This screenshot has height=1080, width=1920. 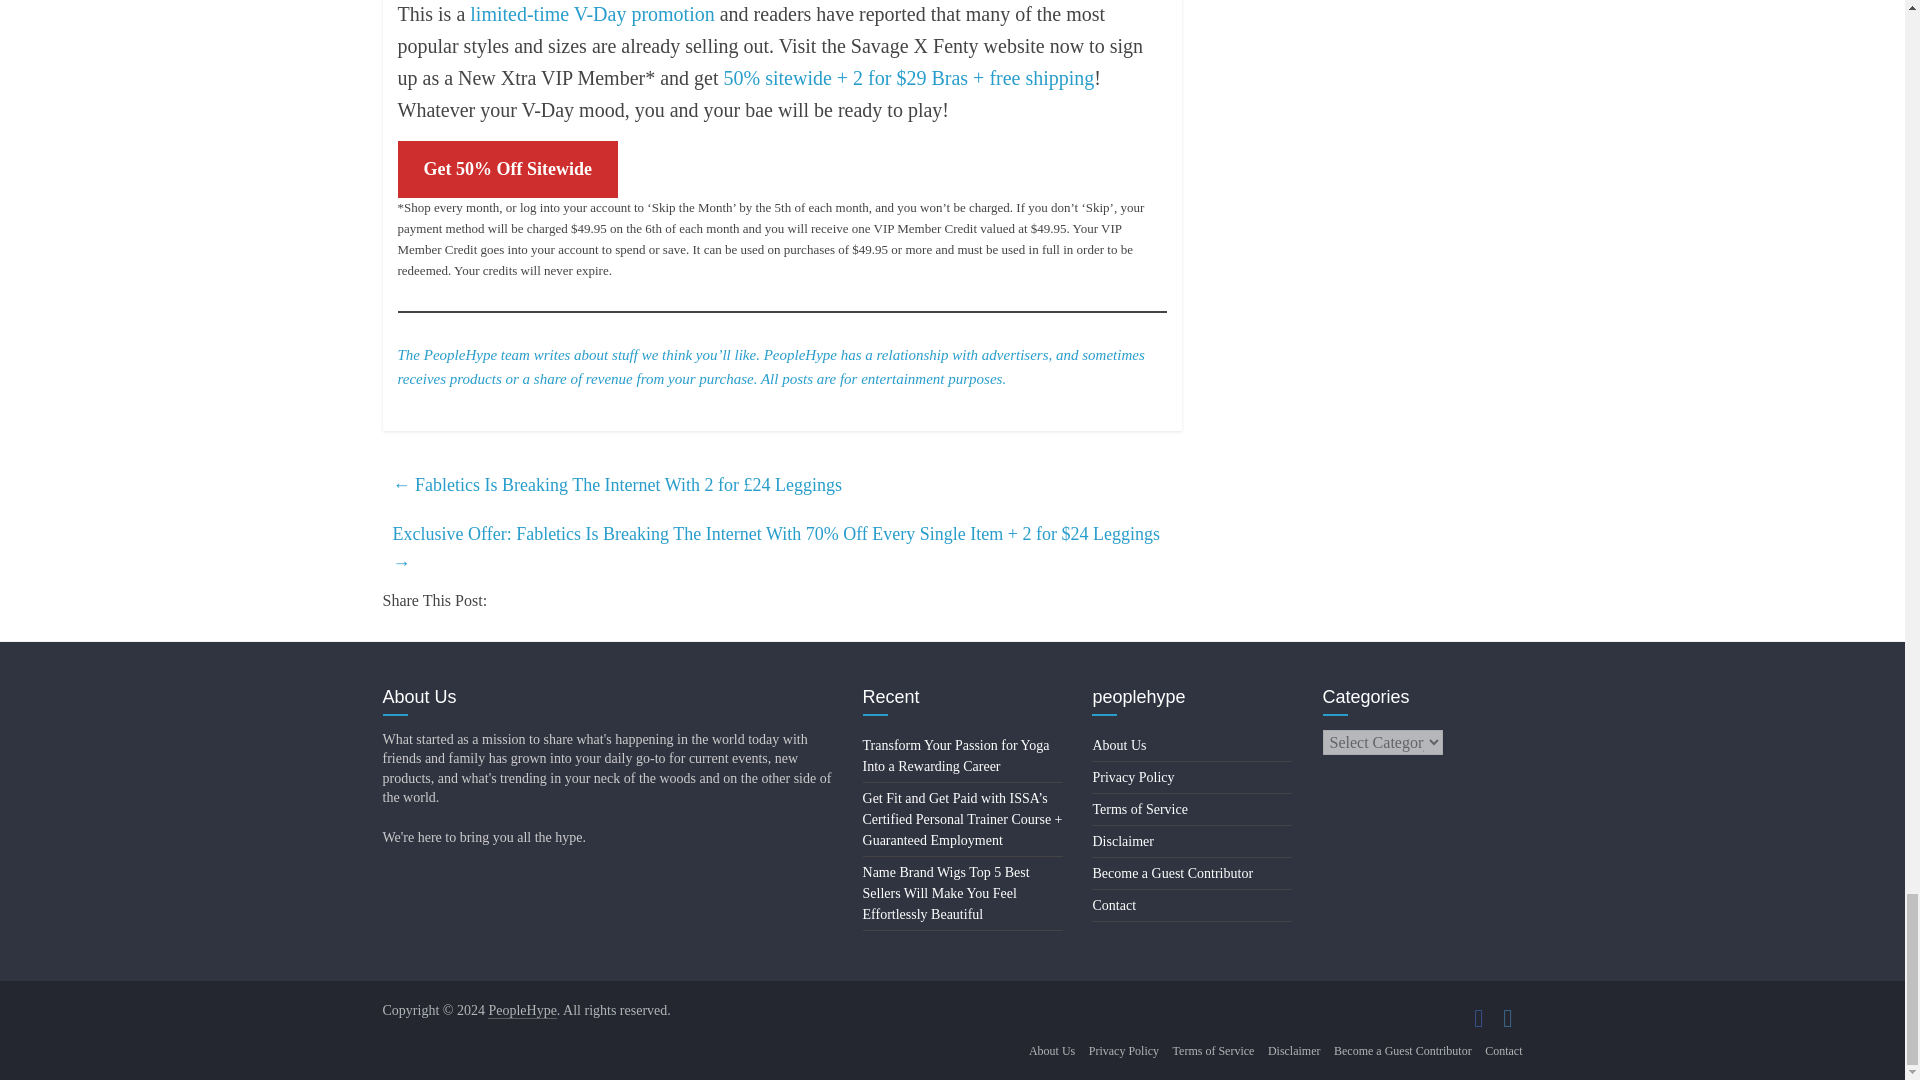 What do you see at coordinates (592, 14) in the screenshot?
I see `limited-time V-Day promotion` at bounding box center [592, 14].